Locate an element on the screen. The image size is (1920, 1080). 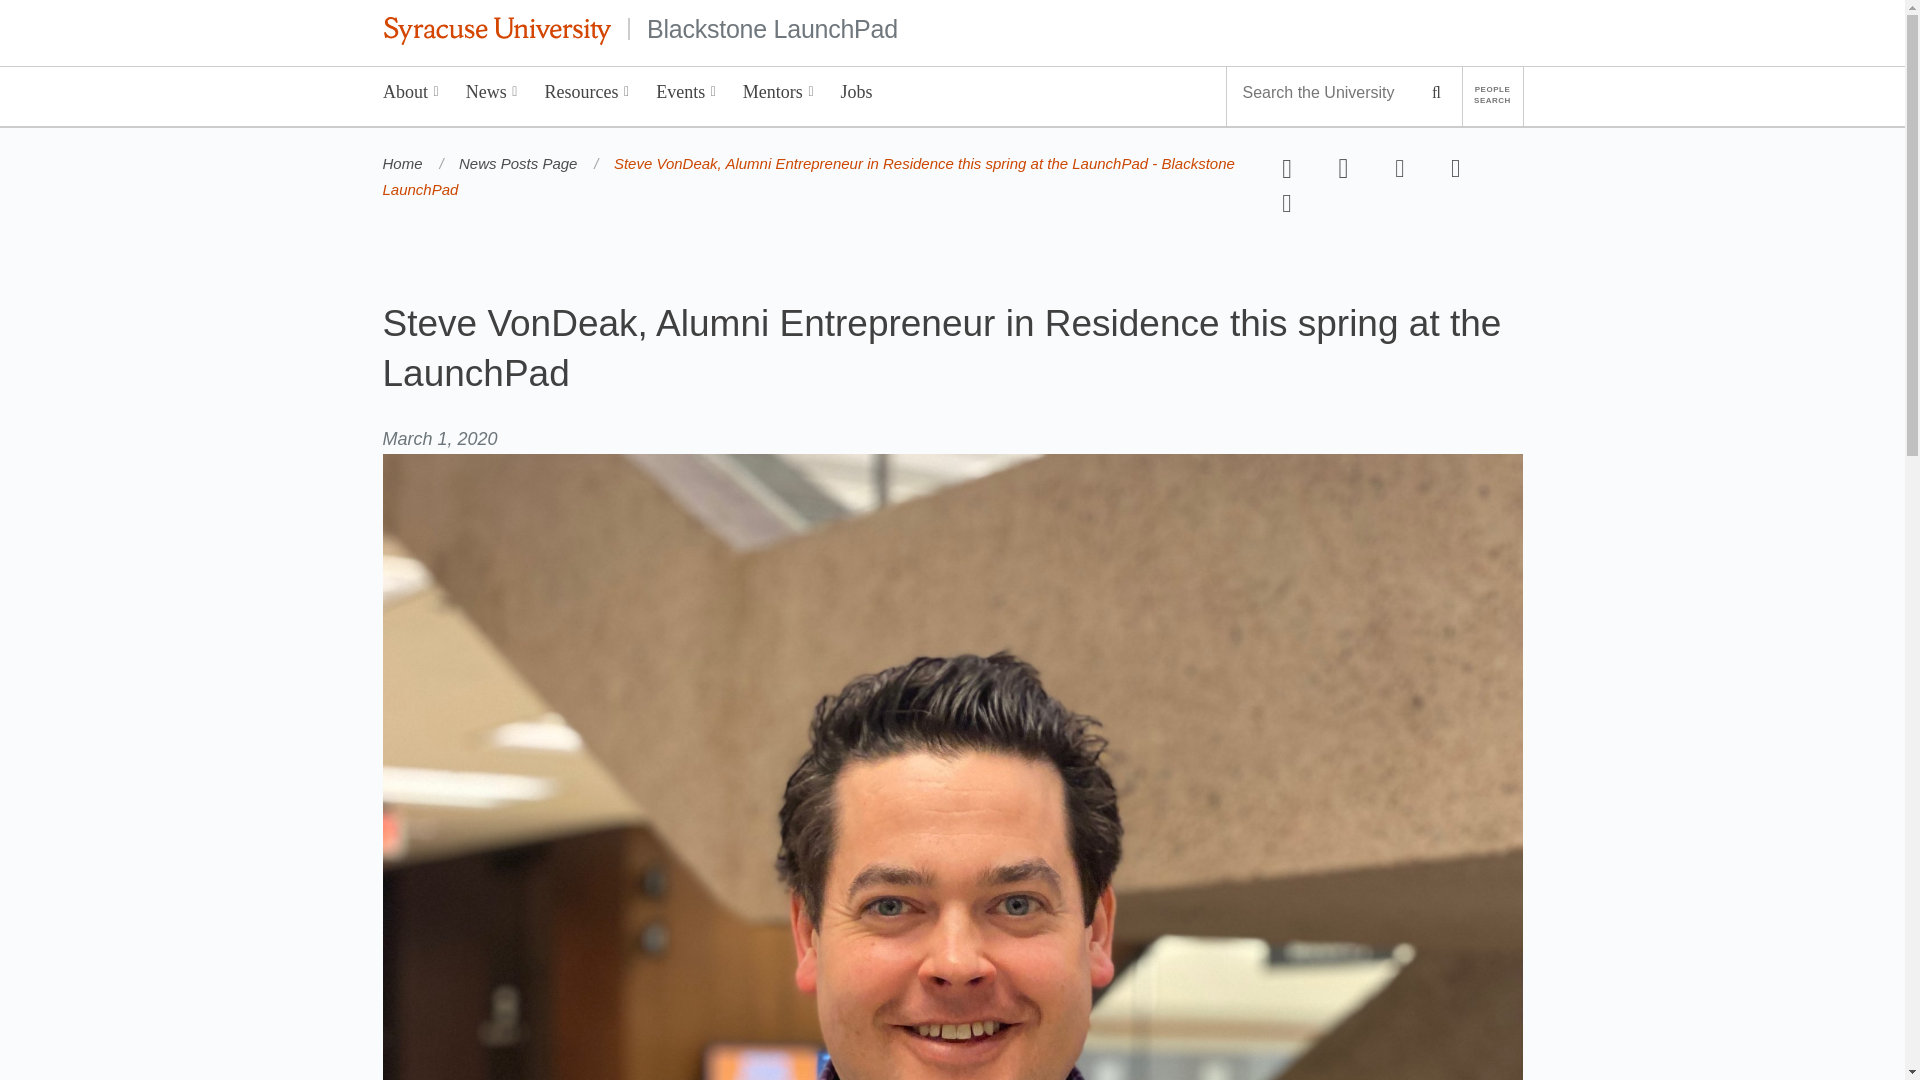
Facebook URL is located at coordinates (1288, 170).